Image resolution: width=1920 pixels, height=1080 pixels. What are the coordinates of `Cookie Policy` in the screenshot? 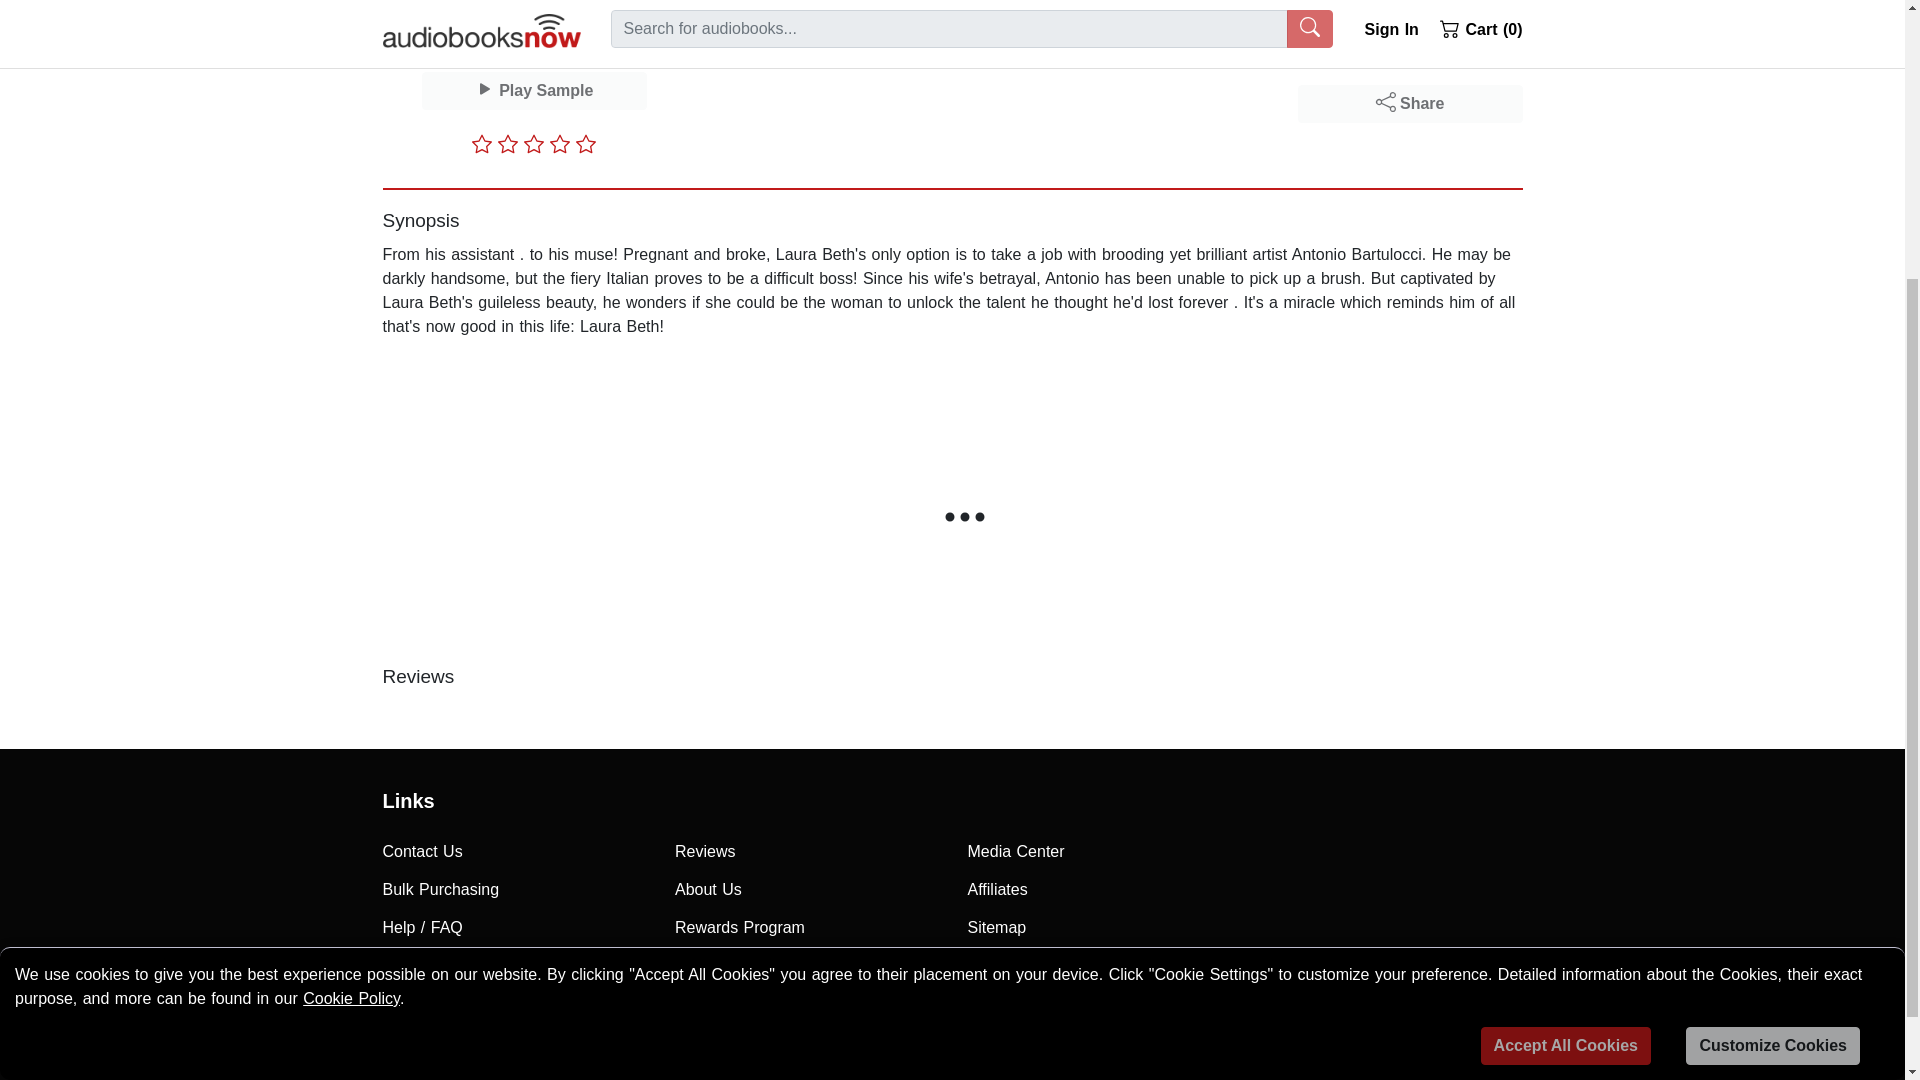 It's located at (351, 610).